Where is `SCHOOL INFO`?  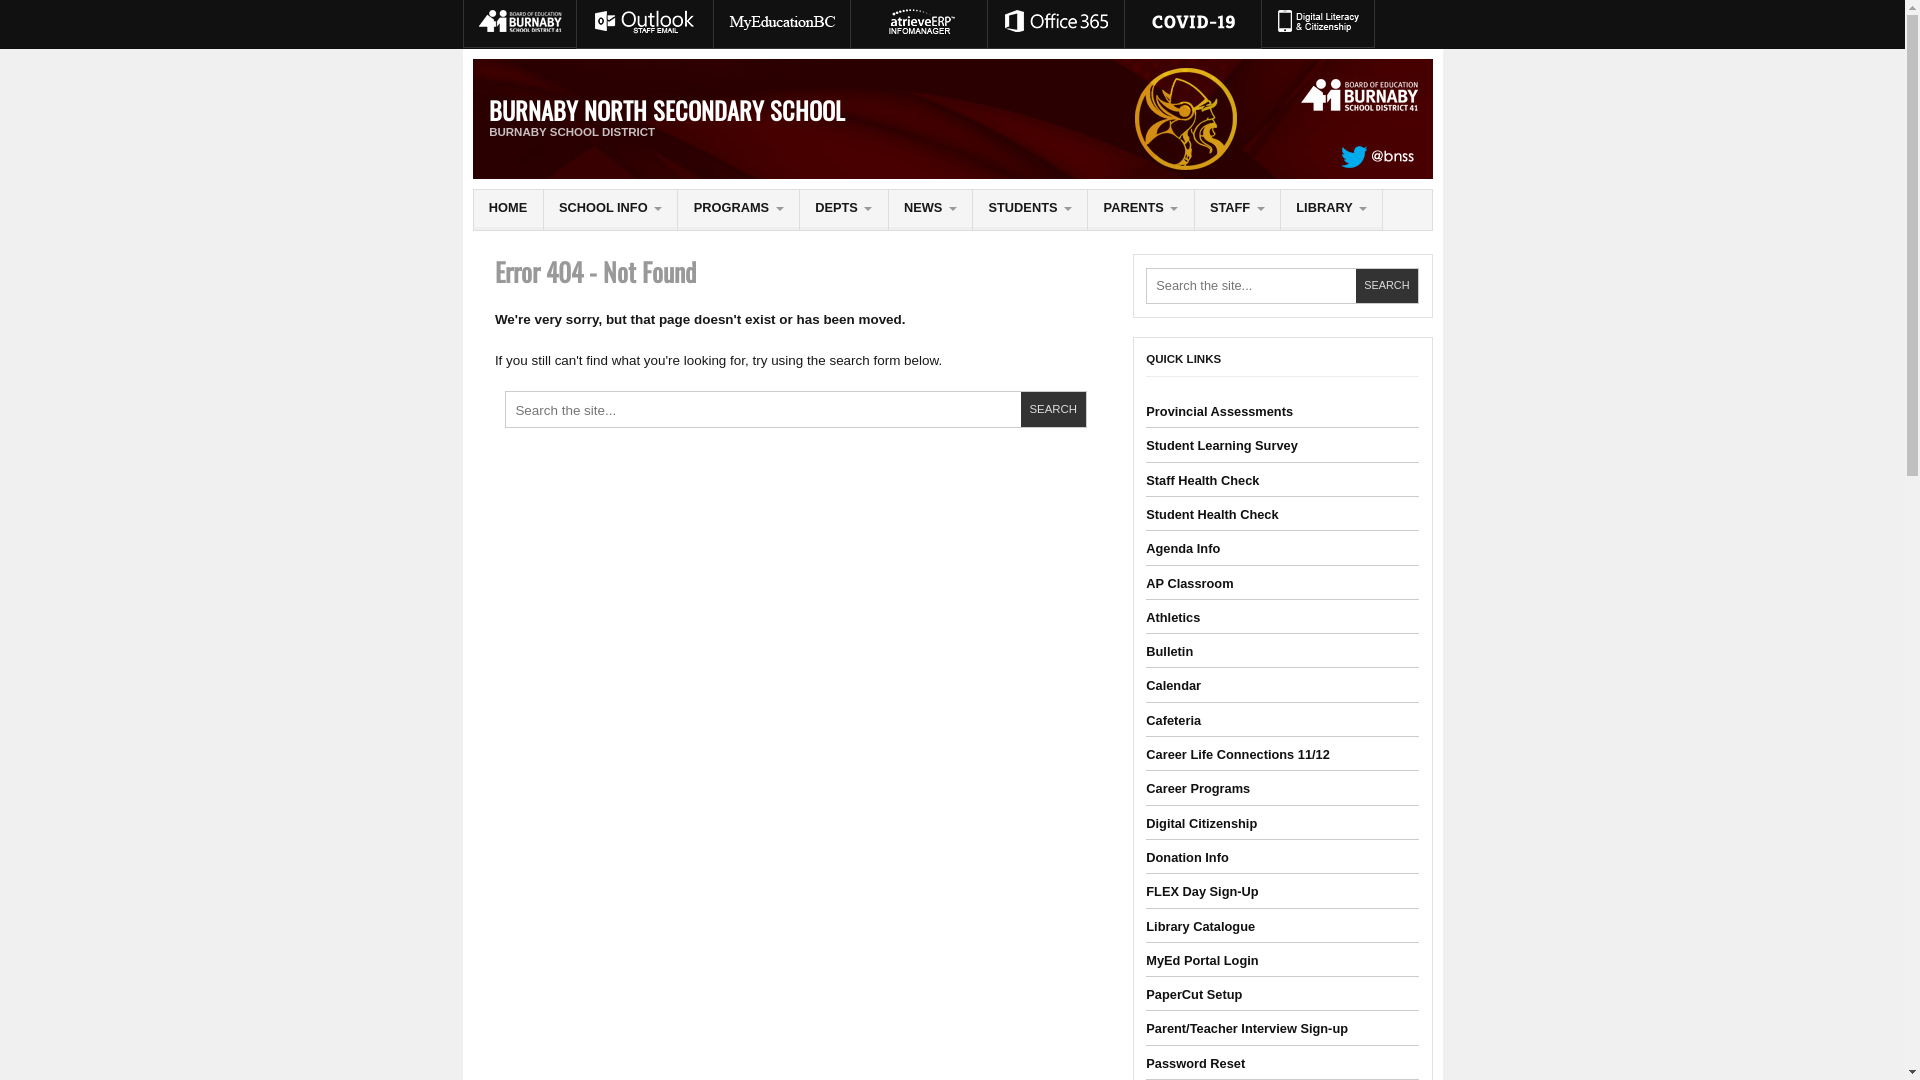
SCHOOL INFO is located at coordinates (611, 210).